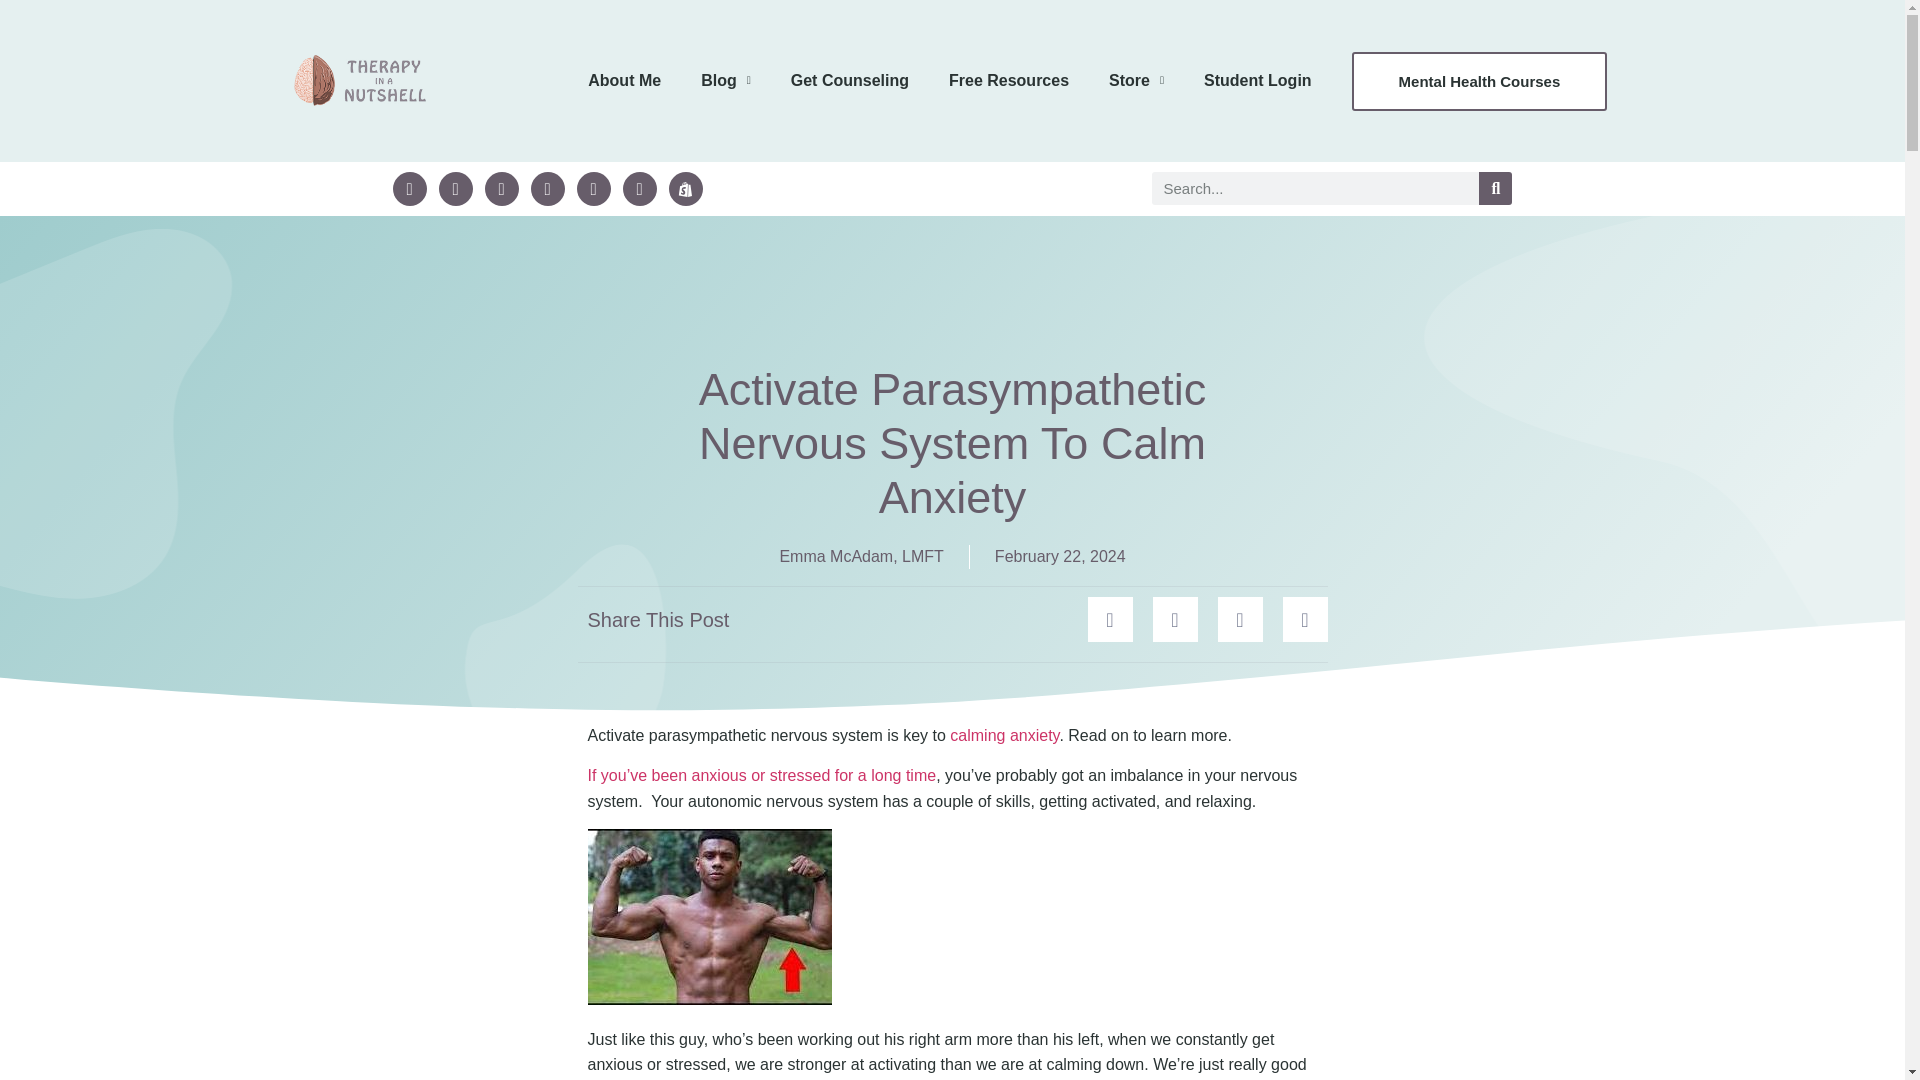  What do you see at coordinates (1495, 188) in the screenshot?
I see `Search` at bounding box center [1495, 188].